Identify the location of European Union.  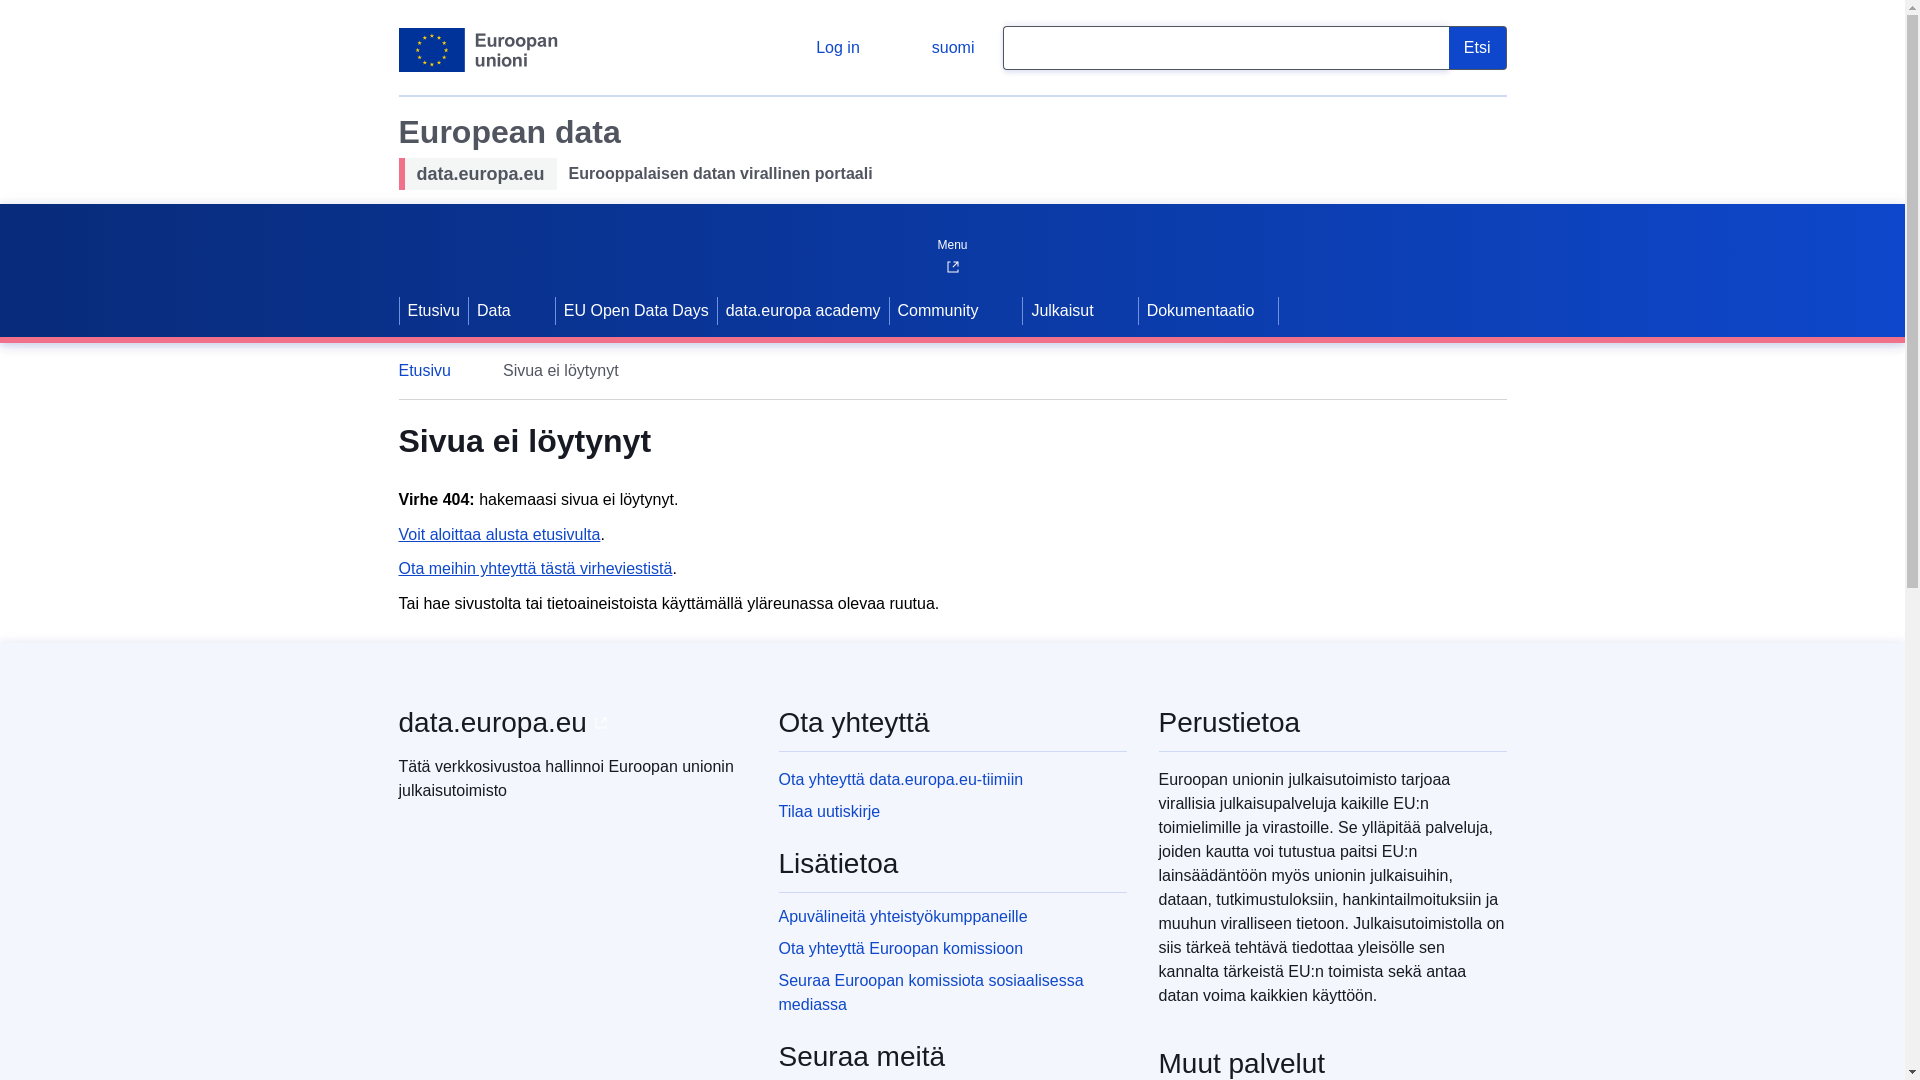
(478, 50).